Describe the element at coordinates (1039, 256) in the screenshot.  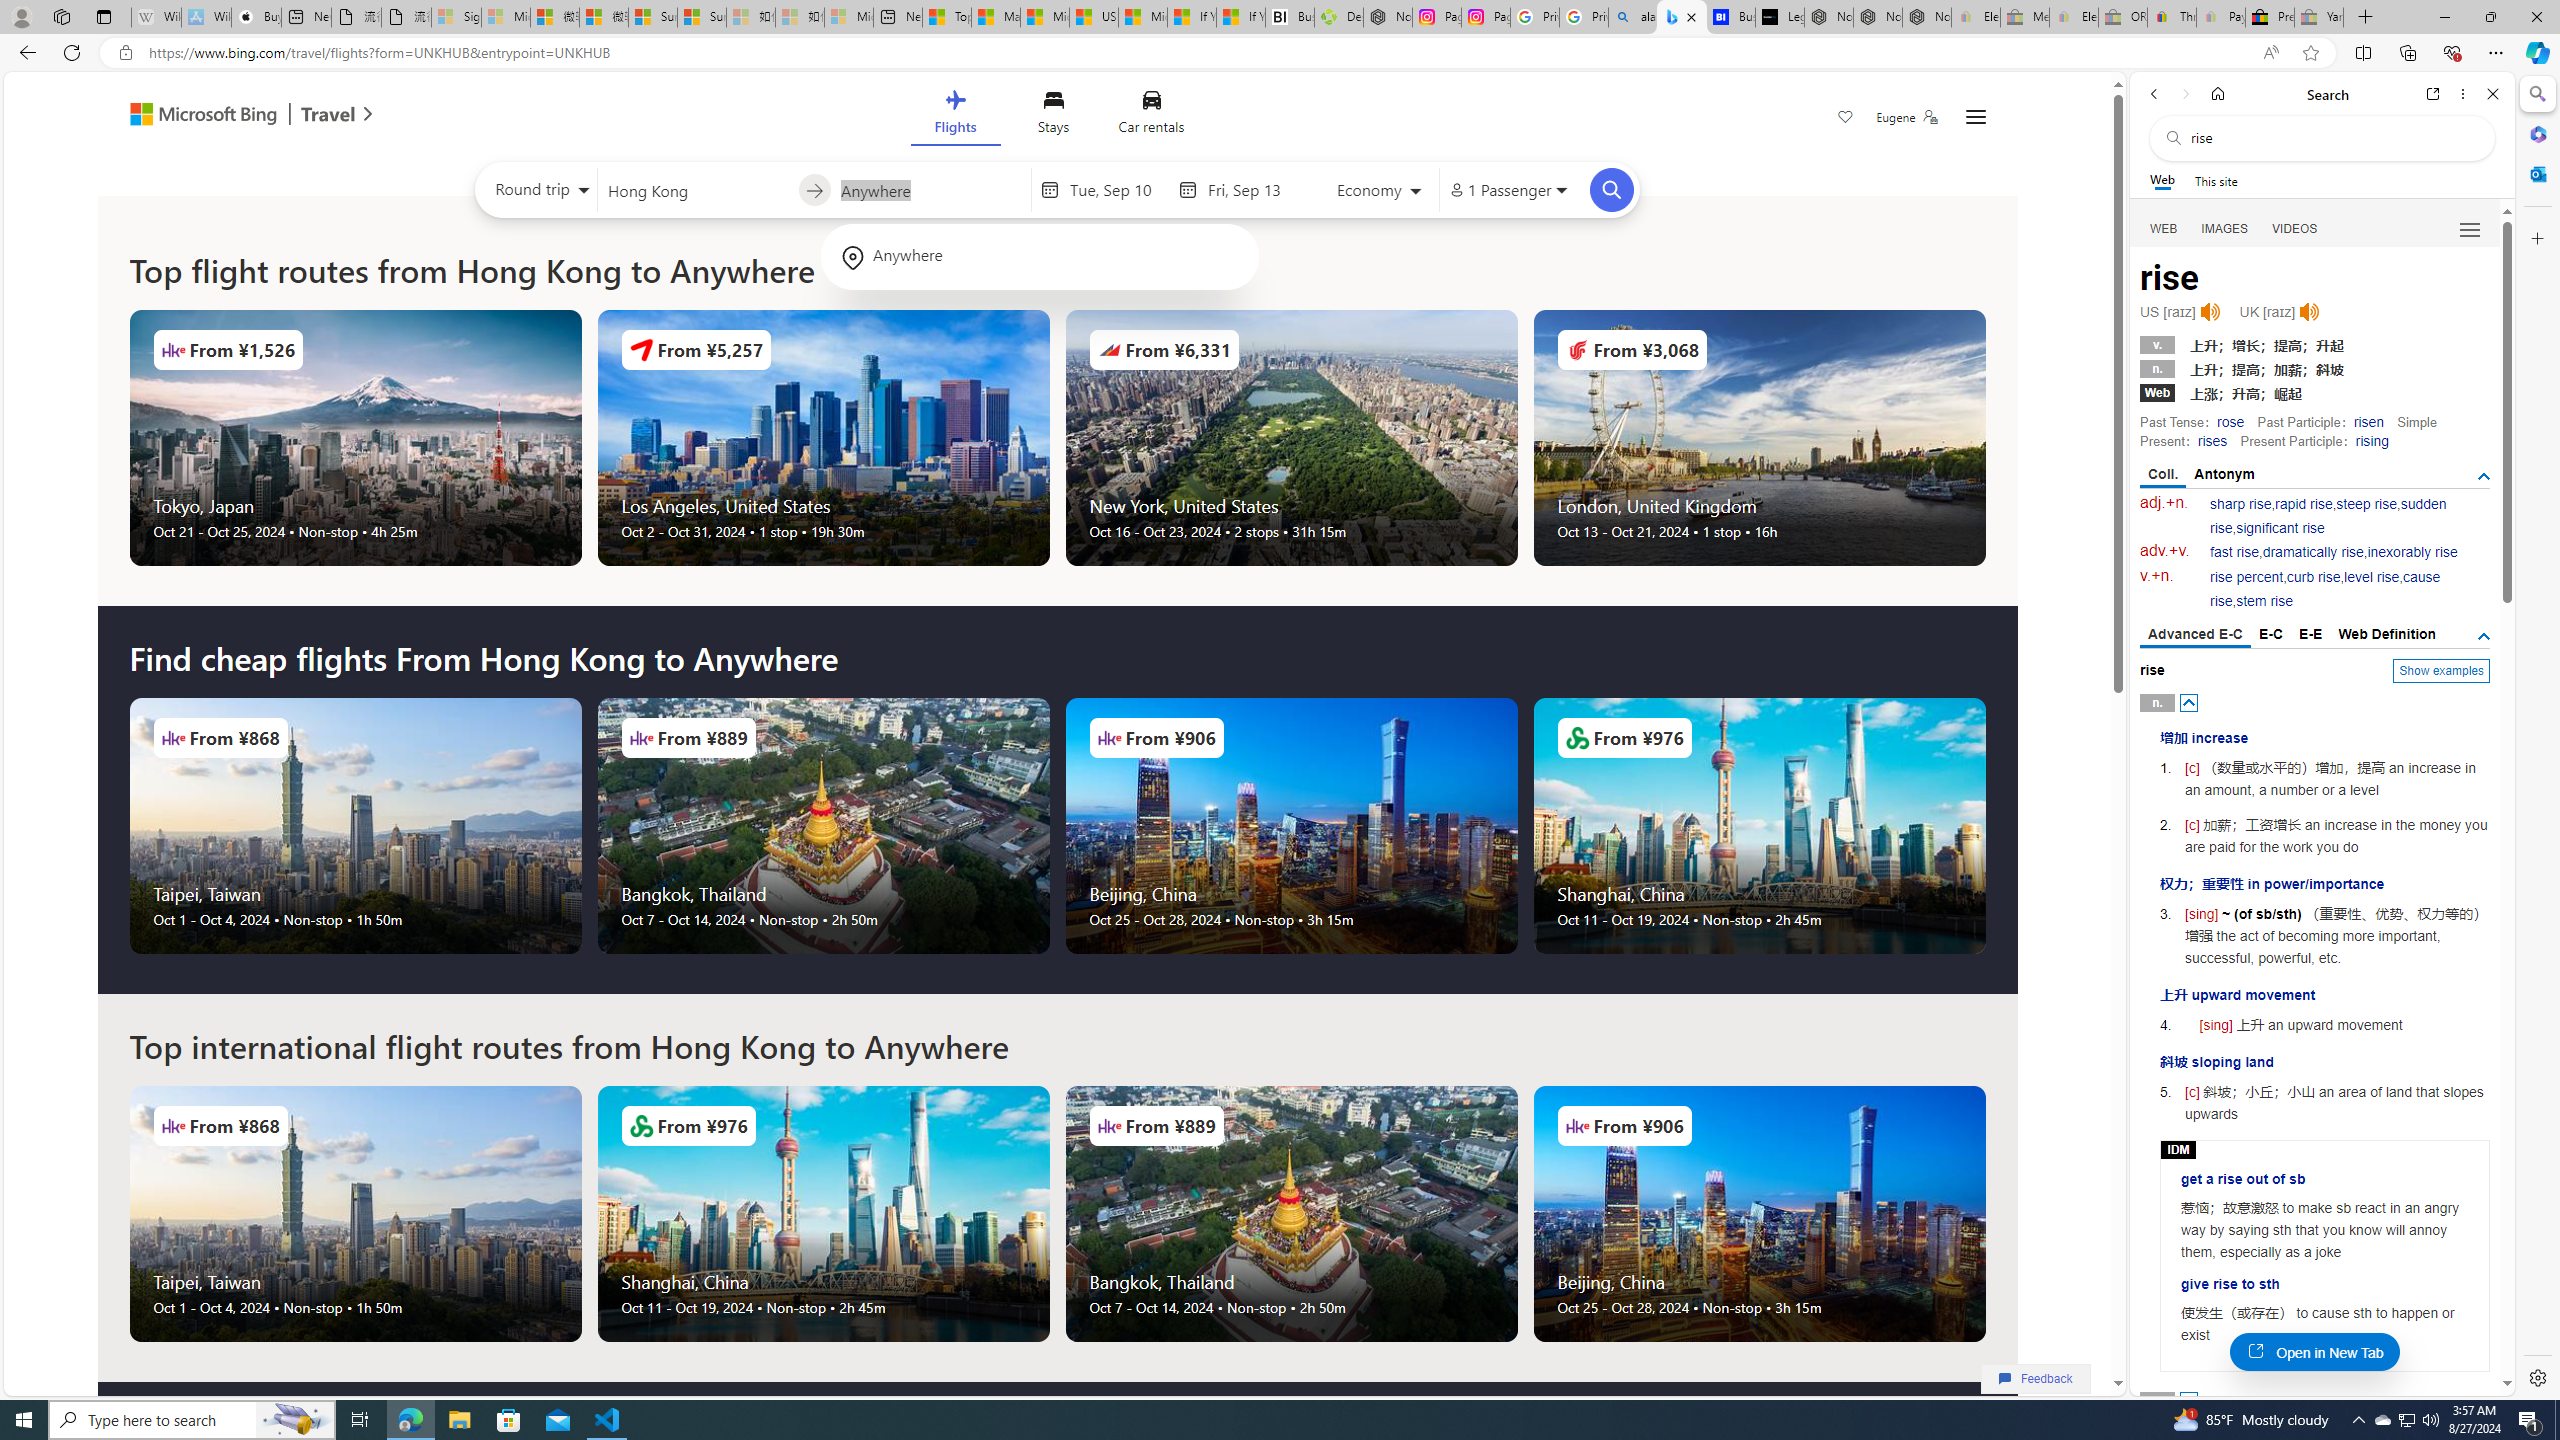
I see `Anywhere` at that location.